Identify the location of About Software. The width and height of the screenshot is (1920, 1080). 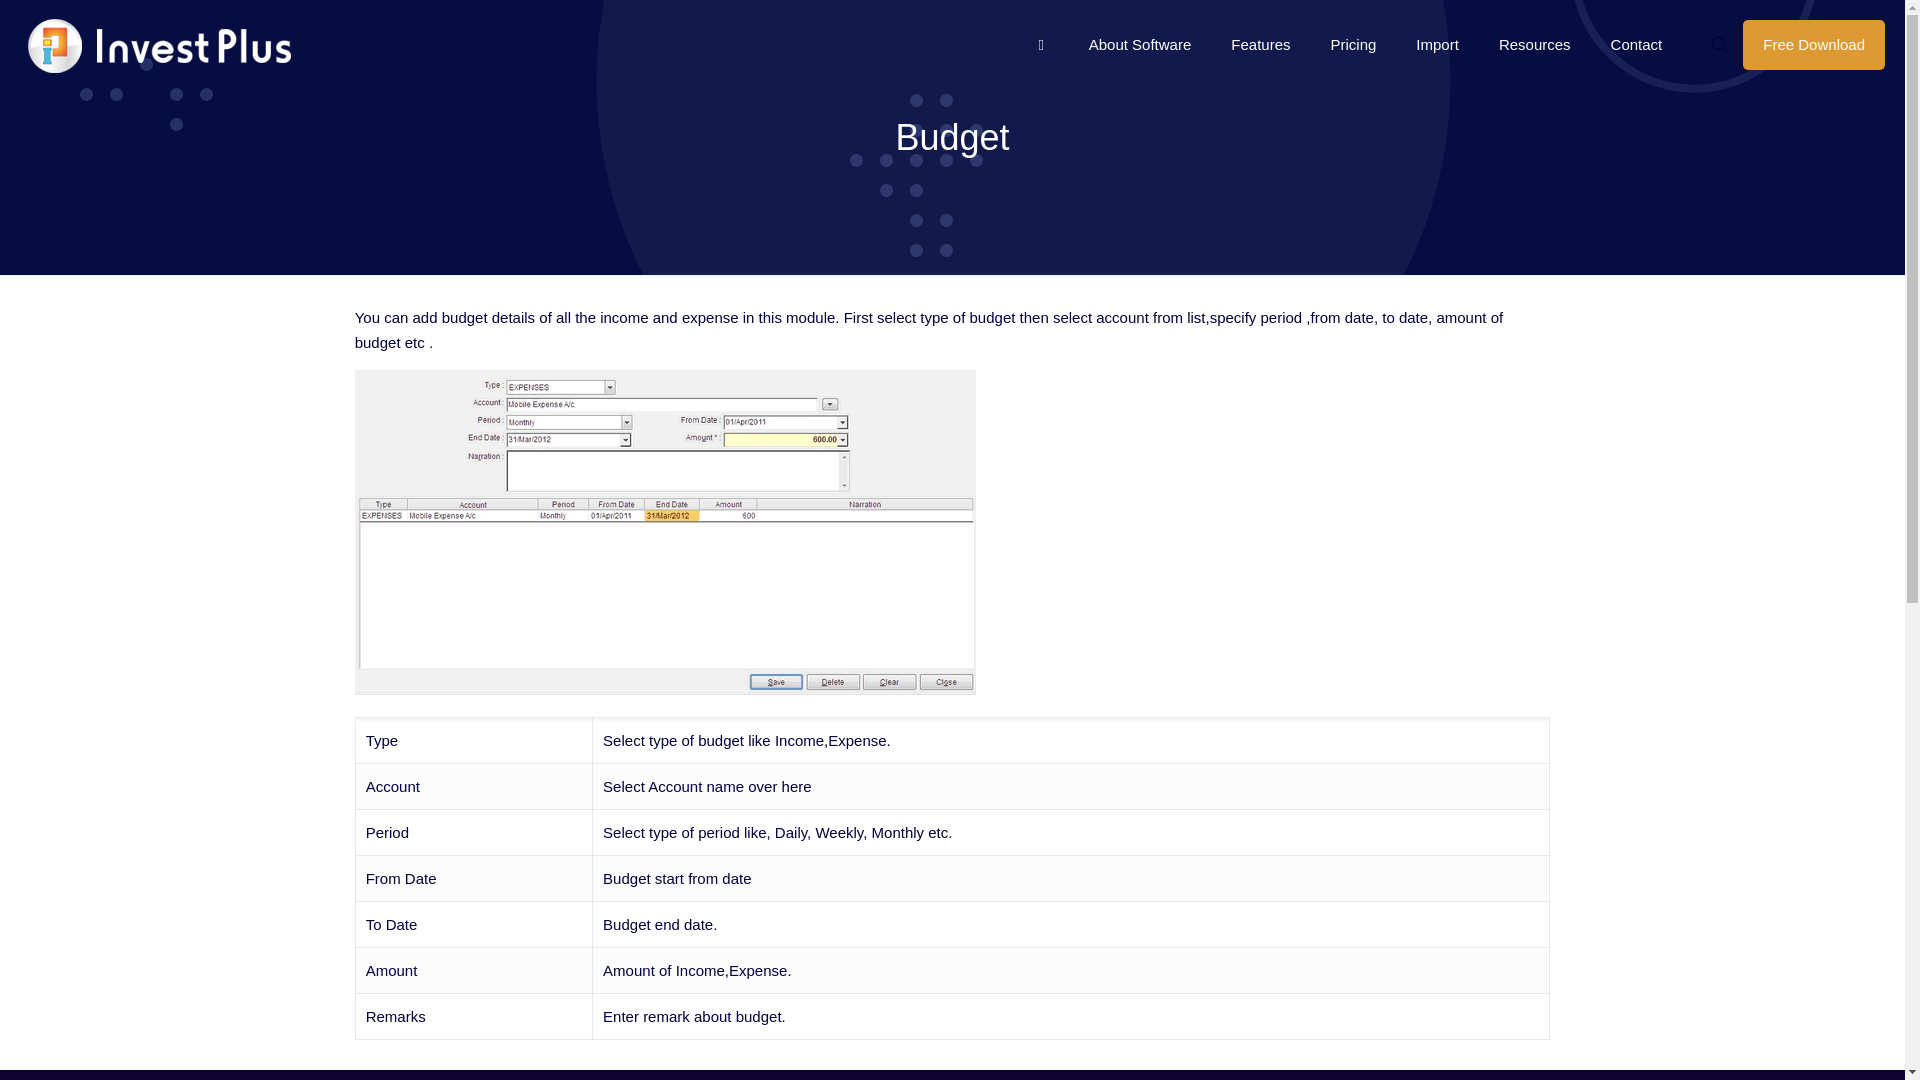
(1140, 44).